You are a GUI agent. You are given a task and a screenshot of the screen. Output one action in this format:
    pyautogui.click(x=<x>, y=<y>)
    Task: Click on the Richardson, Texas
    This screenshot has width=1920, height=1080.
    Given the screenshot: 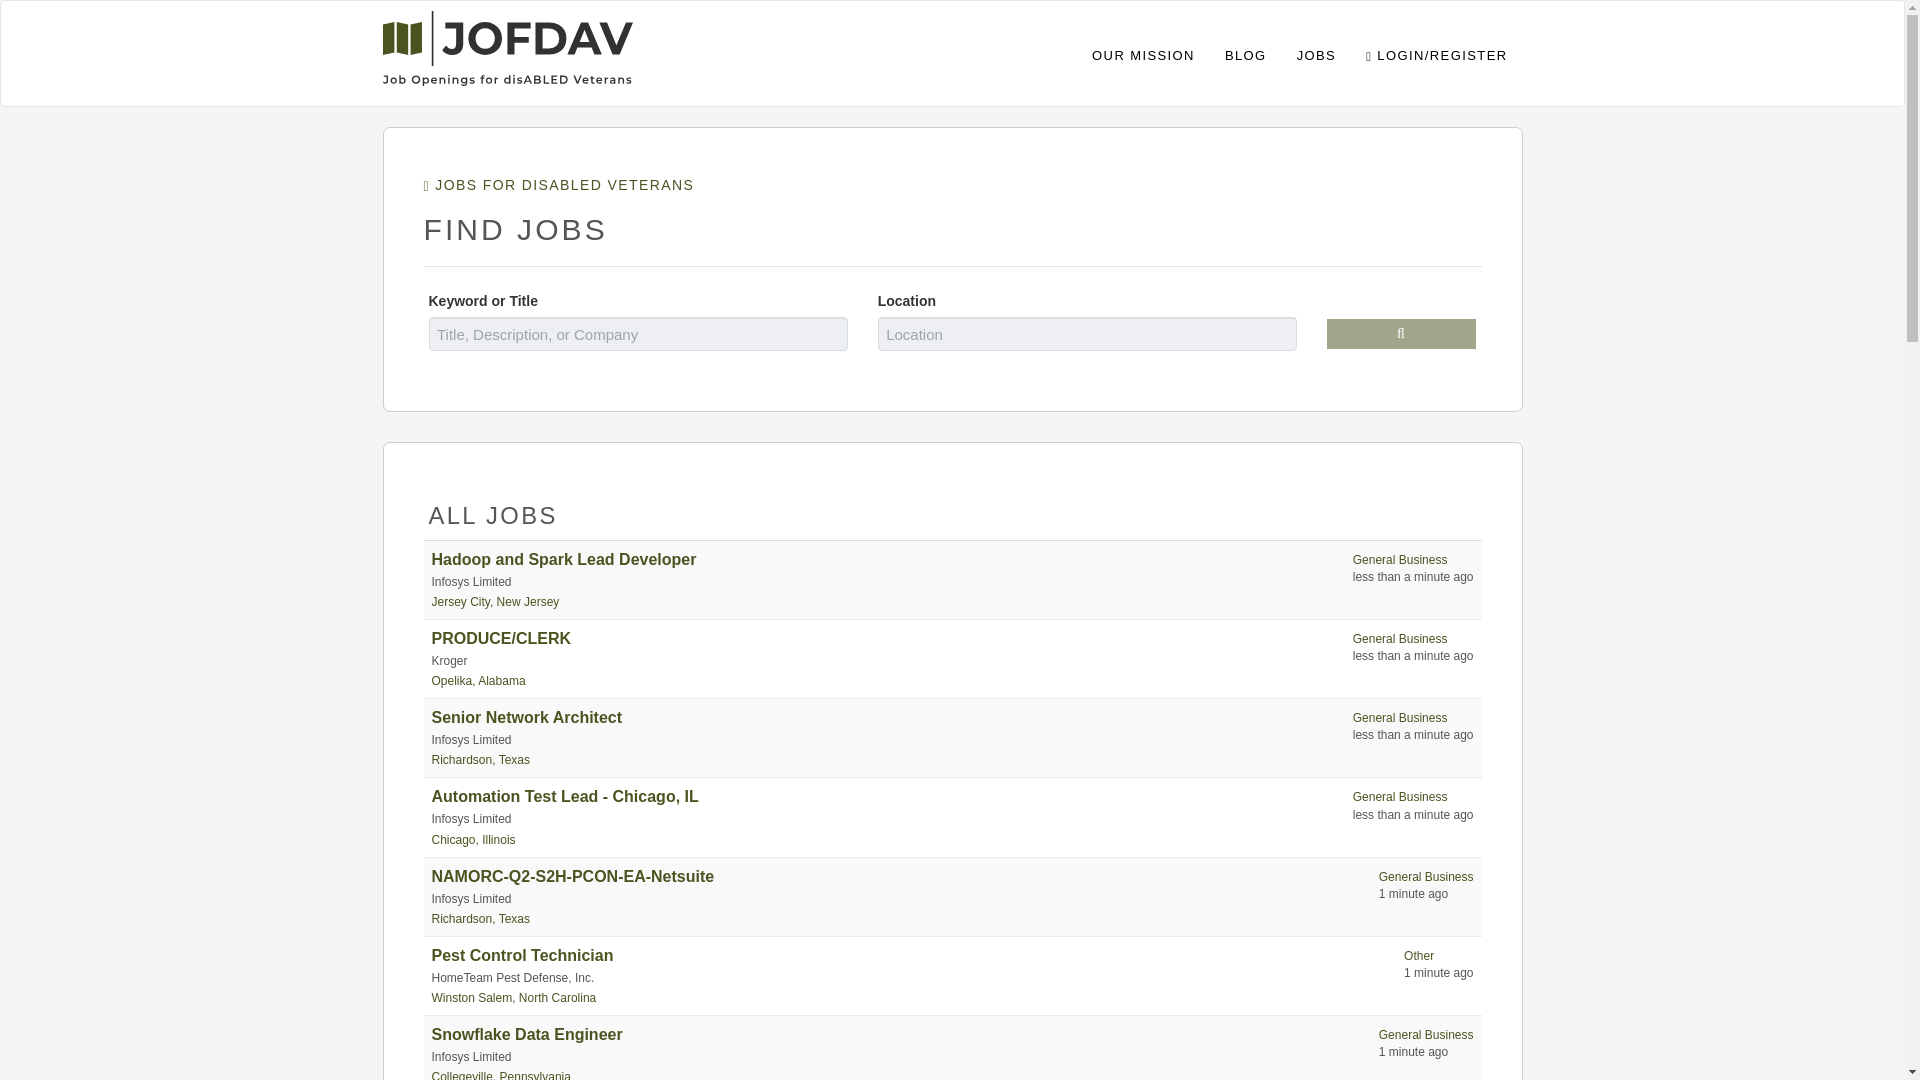 What is the action you would take?
    pyautogui.click(x=482, y=759)
    